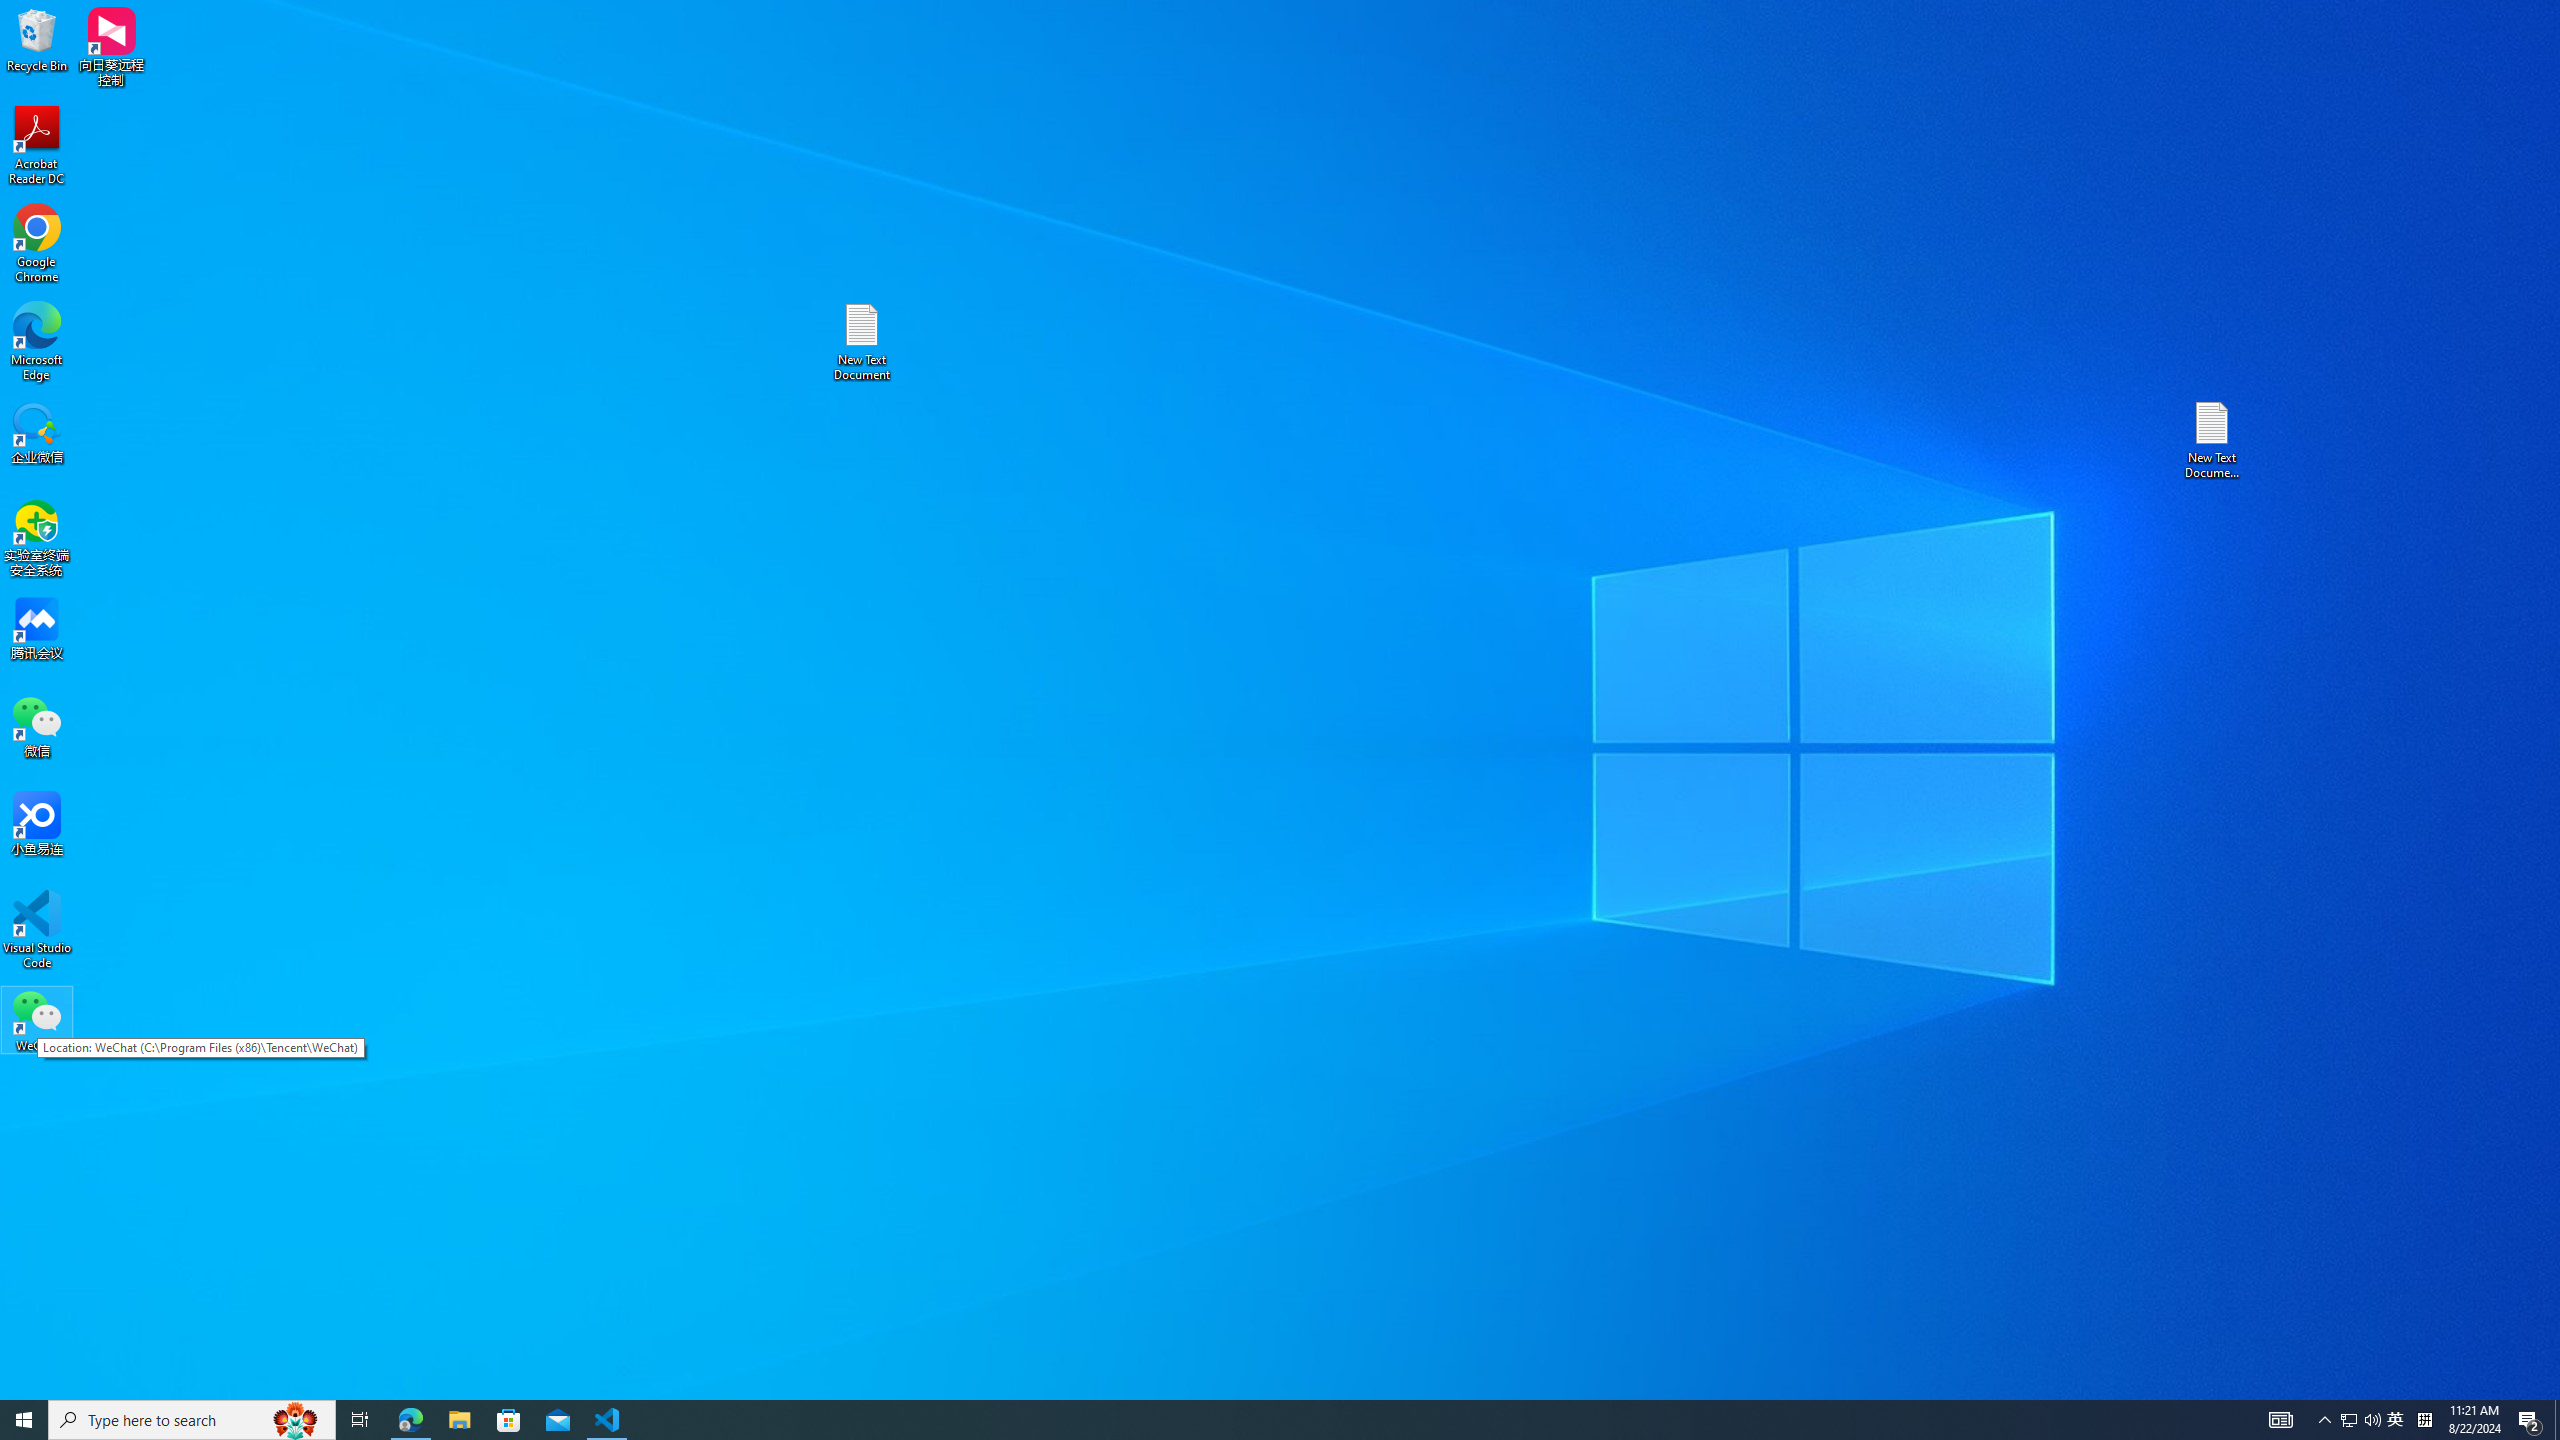 The width and height of the screenshot is (2560, 1440). Describe the element at coordinates (37, 342) in the screenshot. I see `Microsoft Edge` at that location.